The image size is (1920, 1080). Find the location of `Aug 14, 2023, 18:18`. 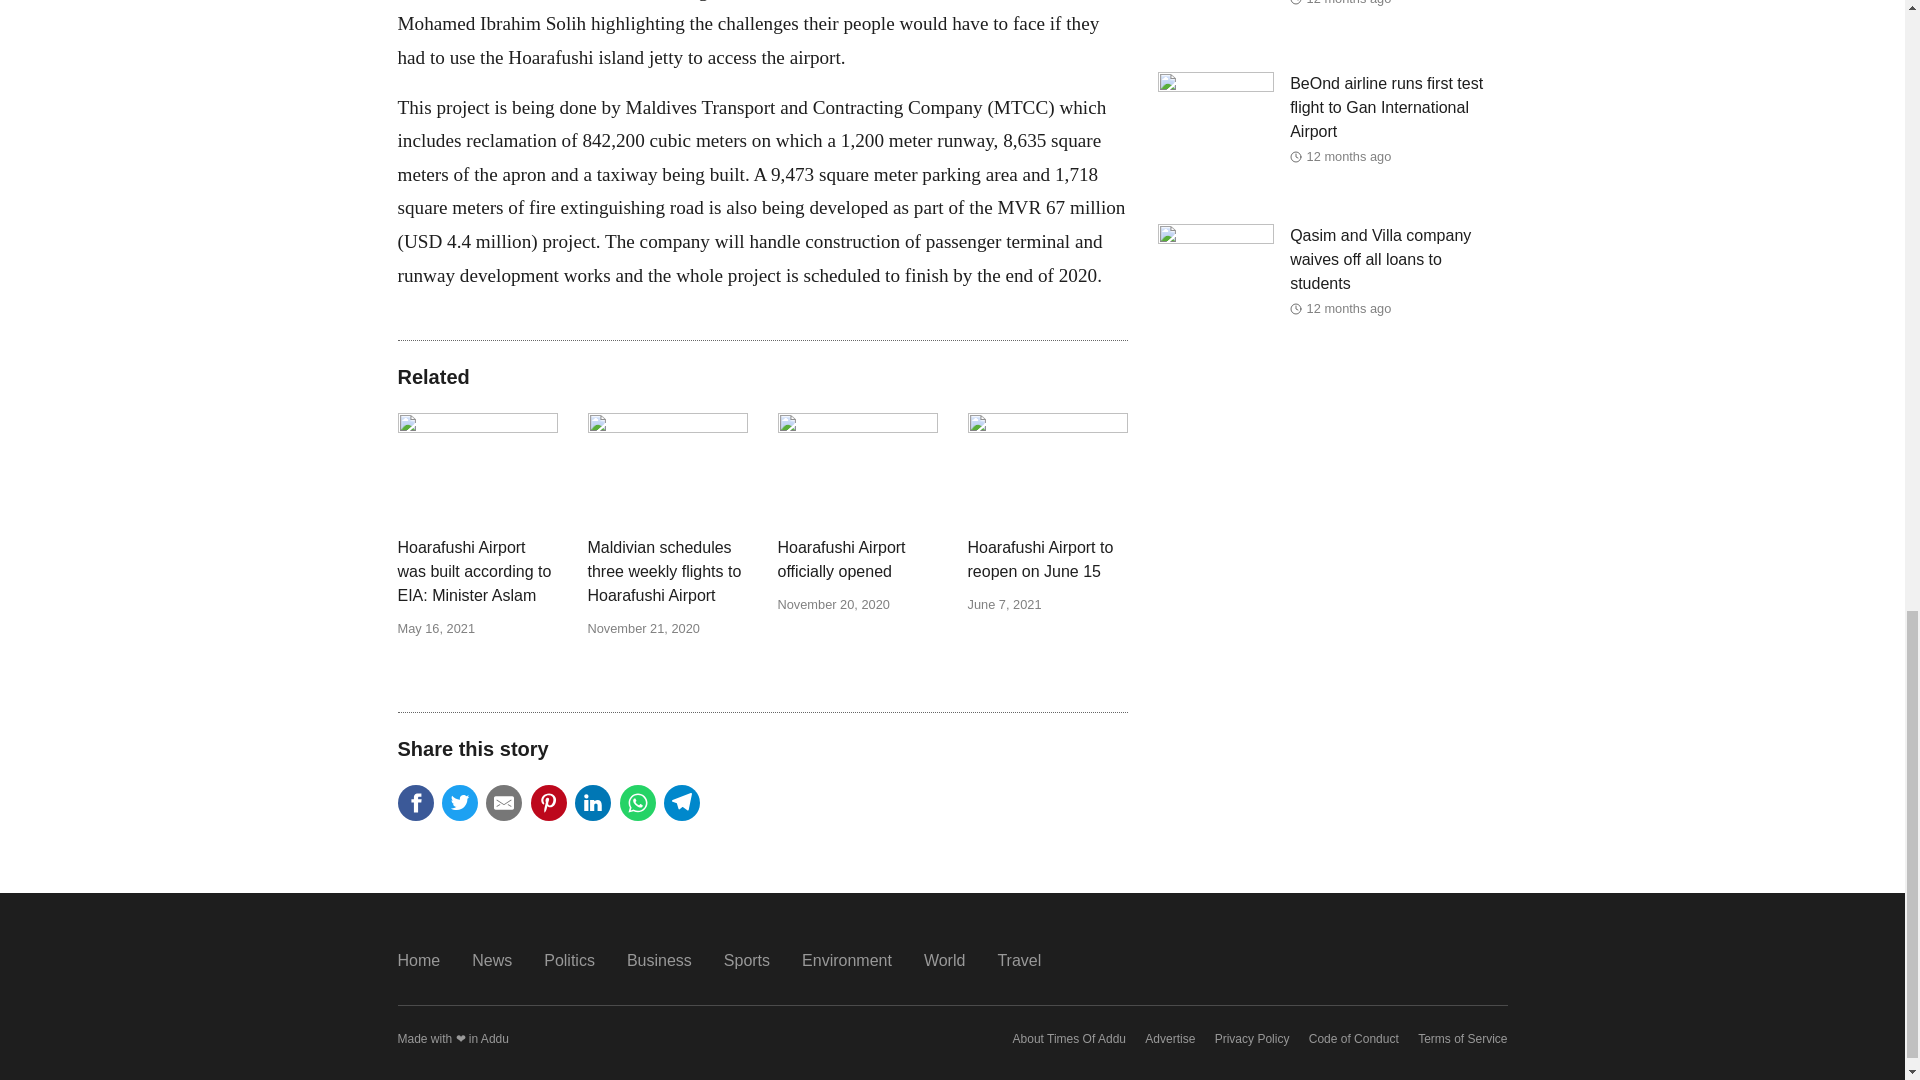

Aug 14, 2023, 18:18 is located at coordinates (1350, 3).